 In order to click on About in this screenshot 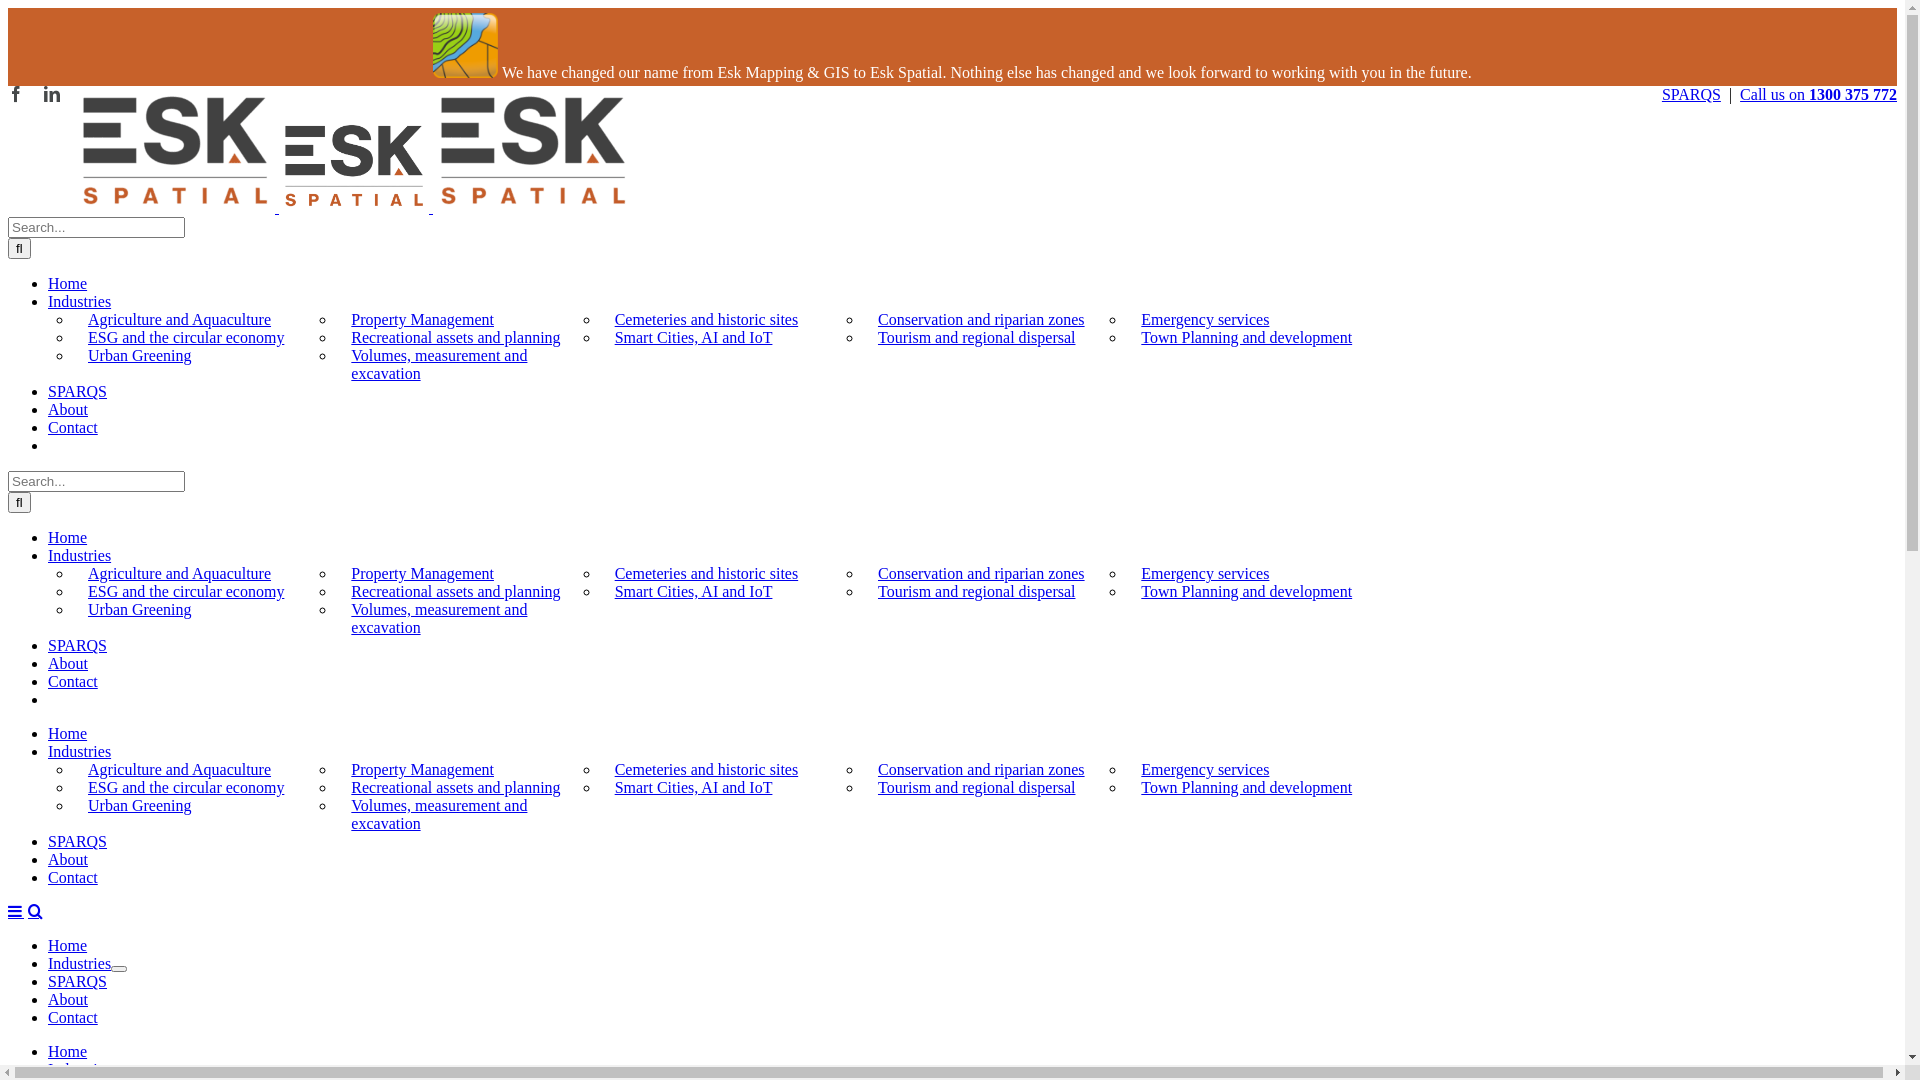, I will do `click(68, 410)`.